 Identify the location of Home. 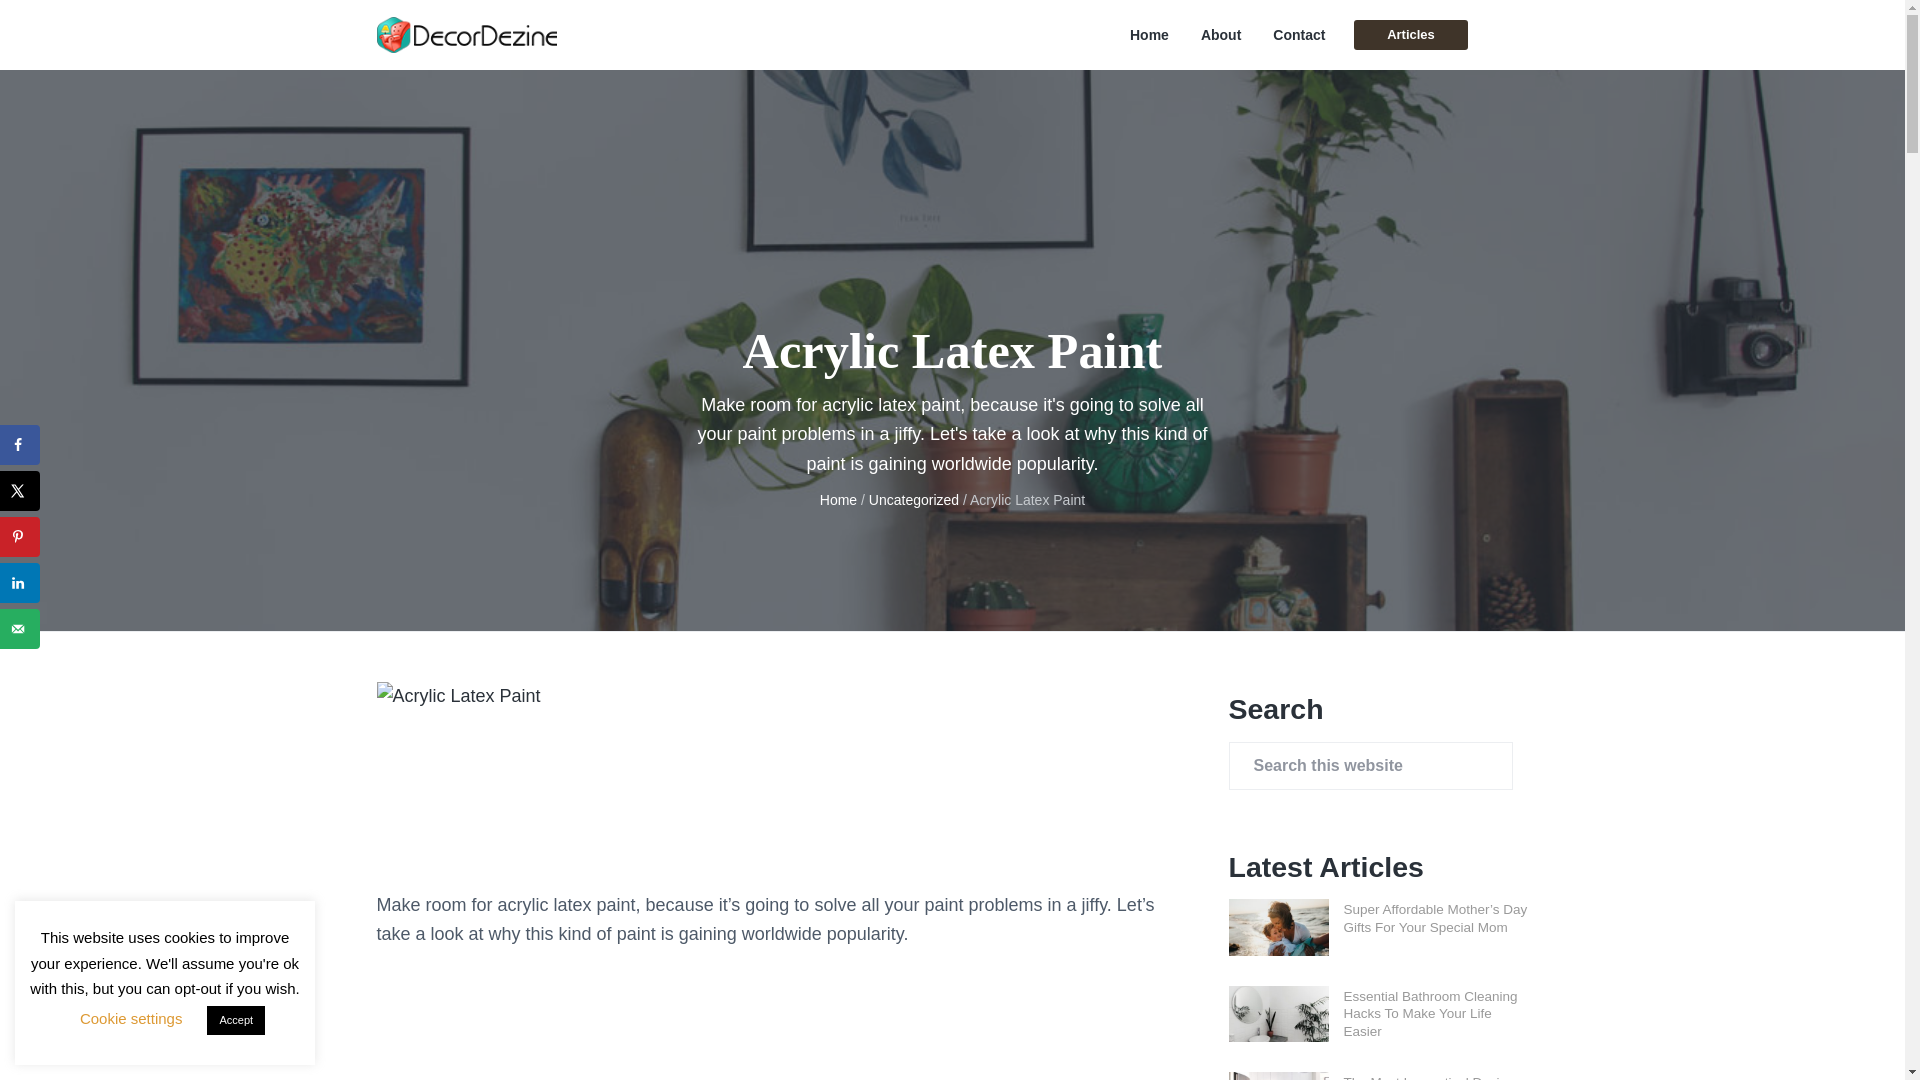
(838, 500).